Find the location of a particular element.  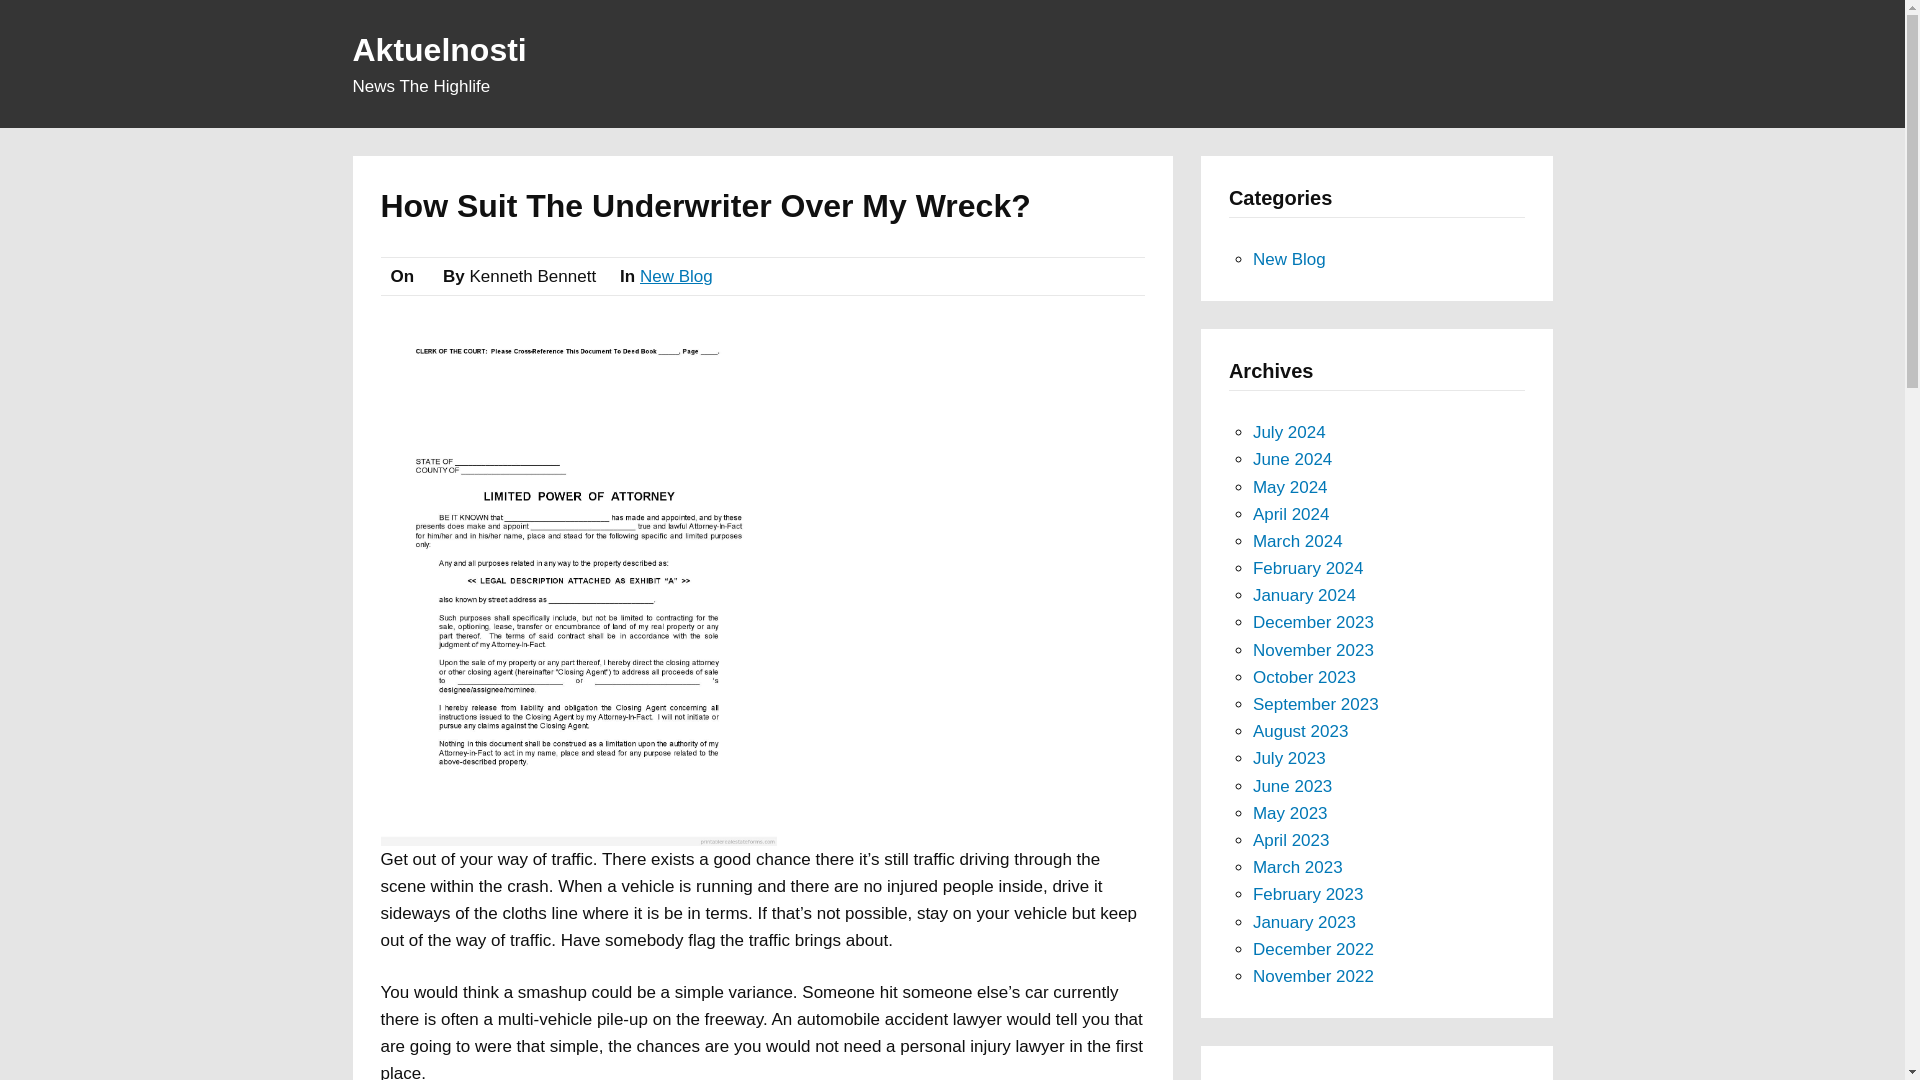

October 2023 is located at coordinates (1304, 677).